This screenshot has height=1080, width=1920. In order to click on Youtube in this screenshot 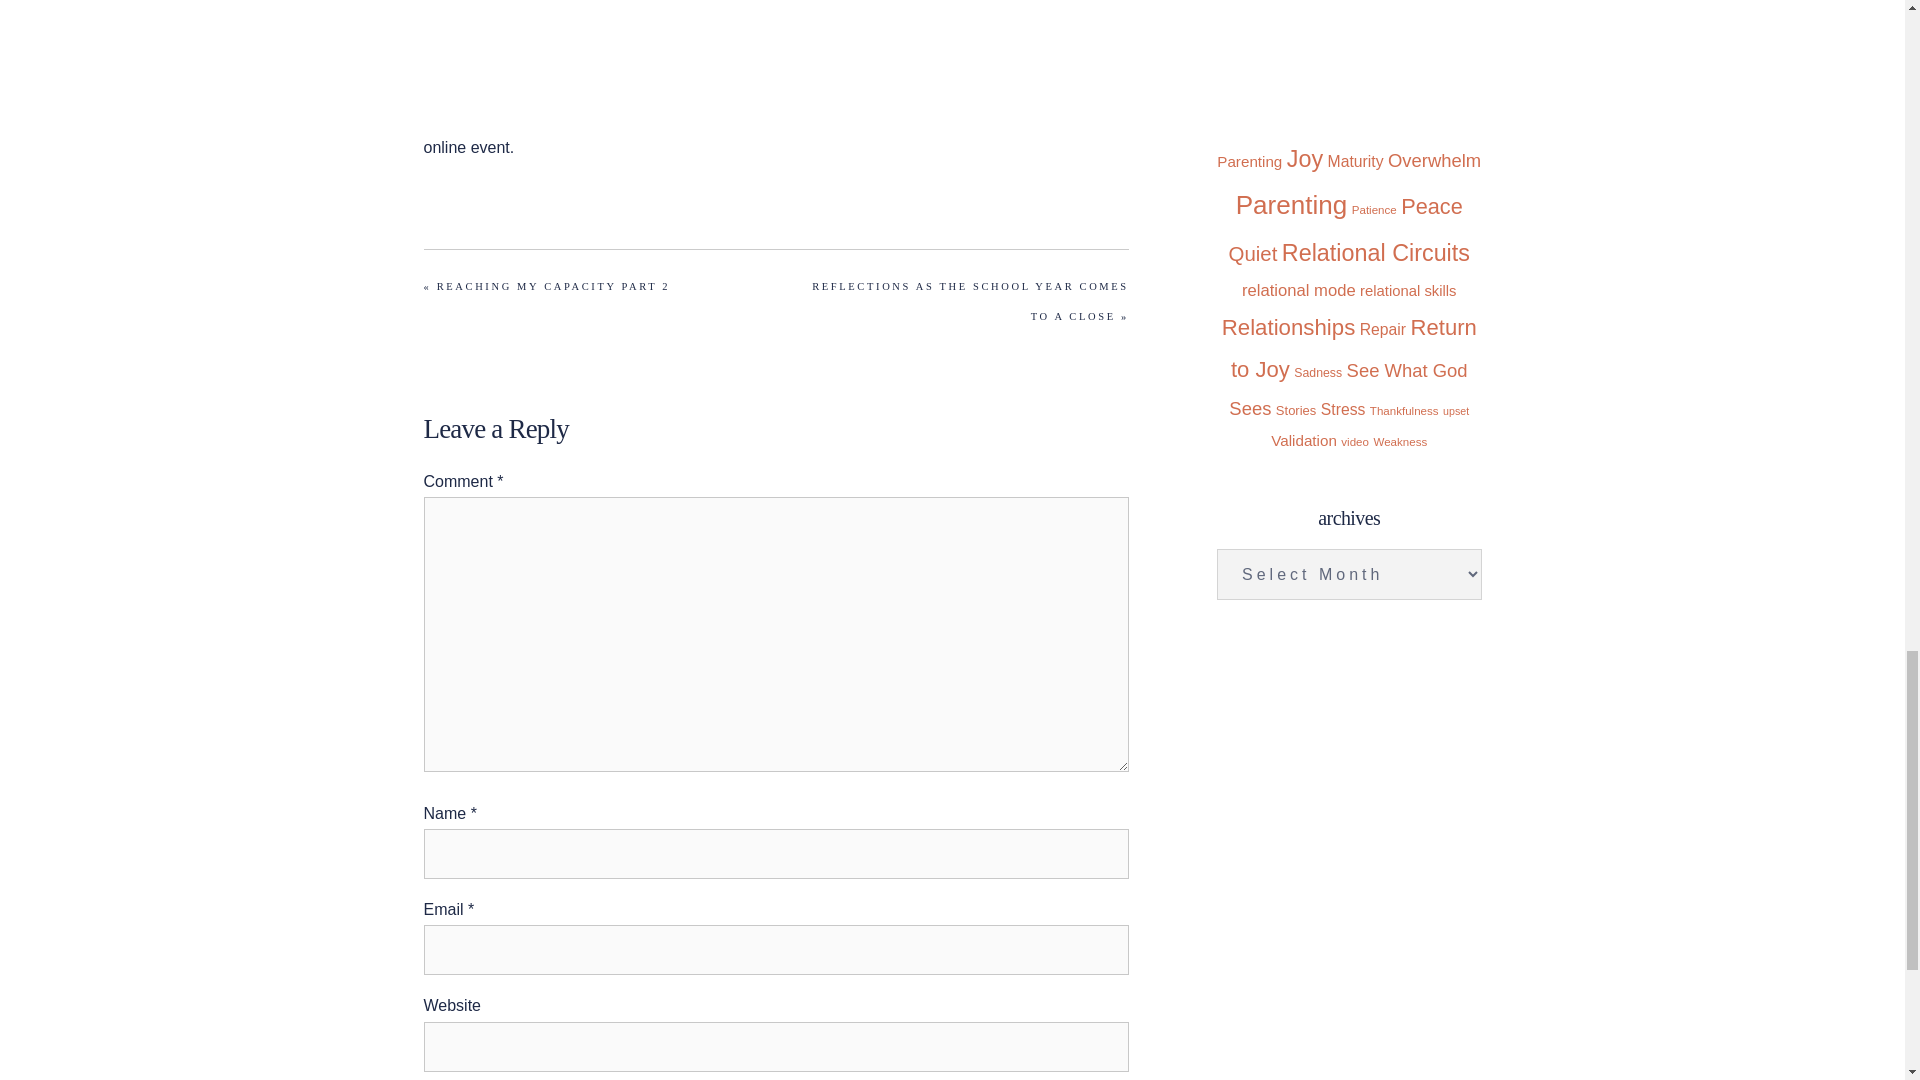, I will do `click(456, 4)`.